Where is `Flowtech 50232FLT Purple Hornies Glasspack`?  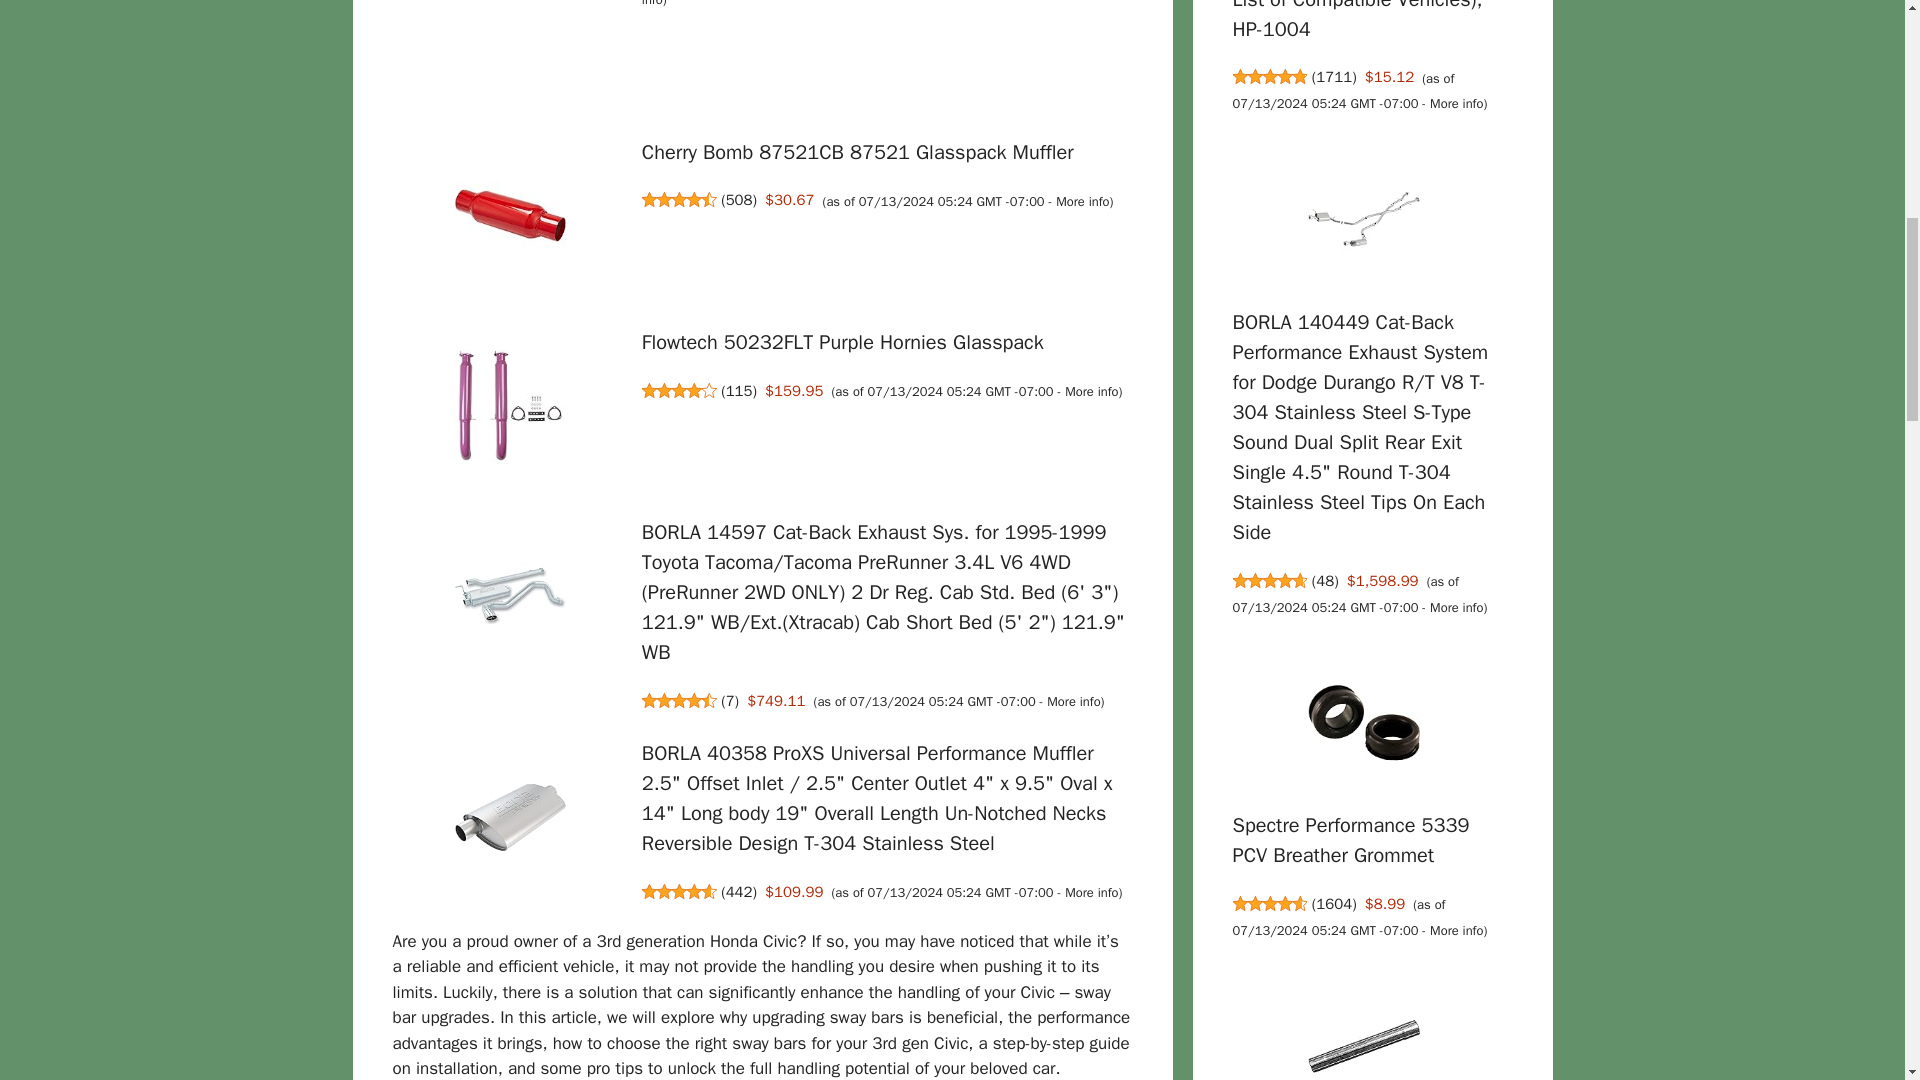 Flowtech 50232FLT Purple Hornies Glasspack is located at coordinates (842, 342).